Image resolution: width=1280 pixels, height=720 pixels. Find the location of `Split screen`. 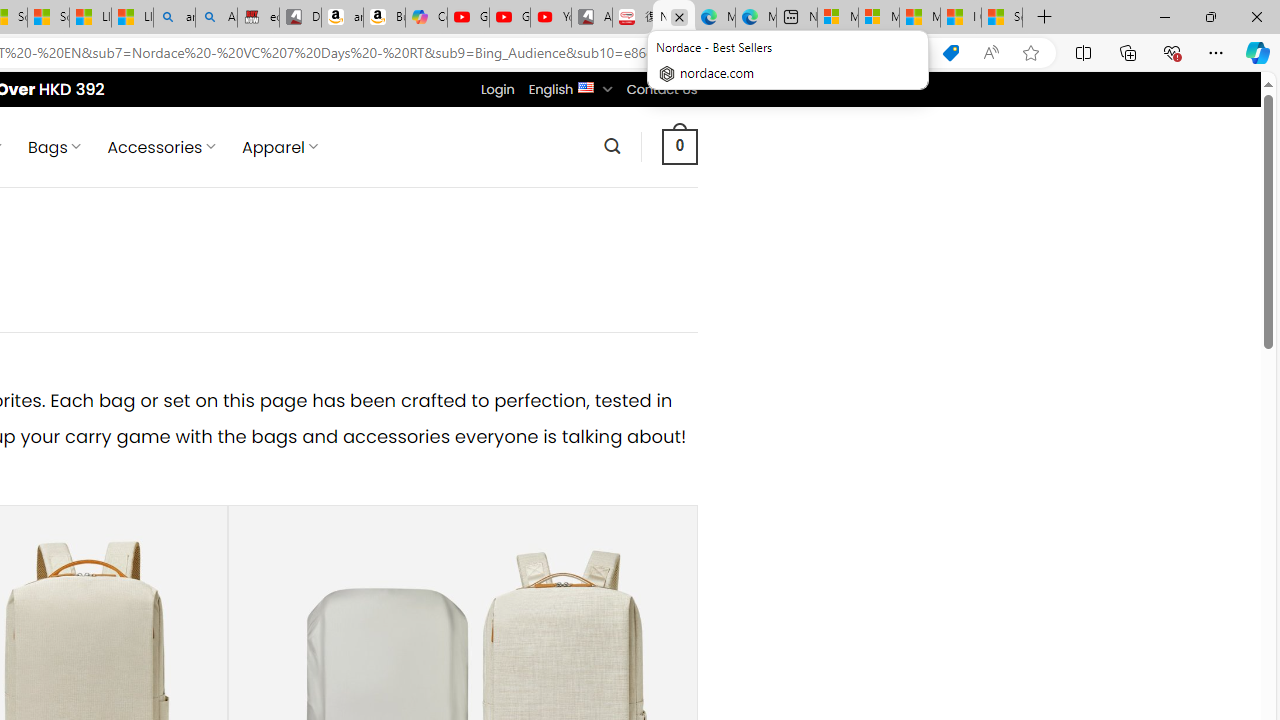

Split screen is located at coordinates (1083, 52).